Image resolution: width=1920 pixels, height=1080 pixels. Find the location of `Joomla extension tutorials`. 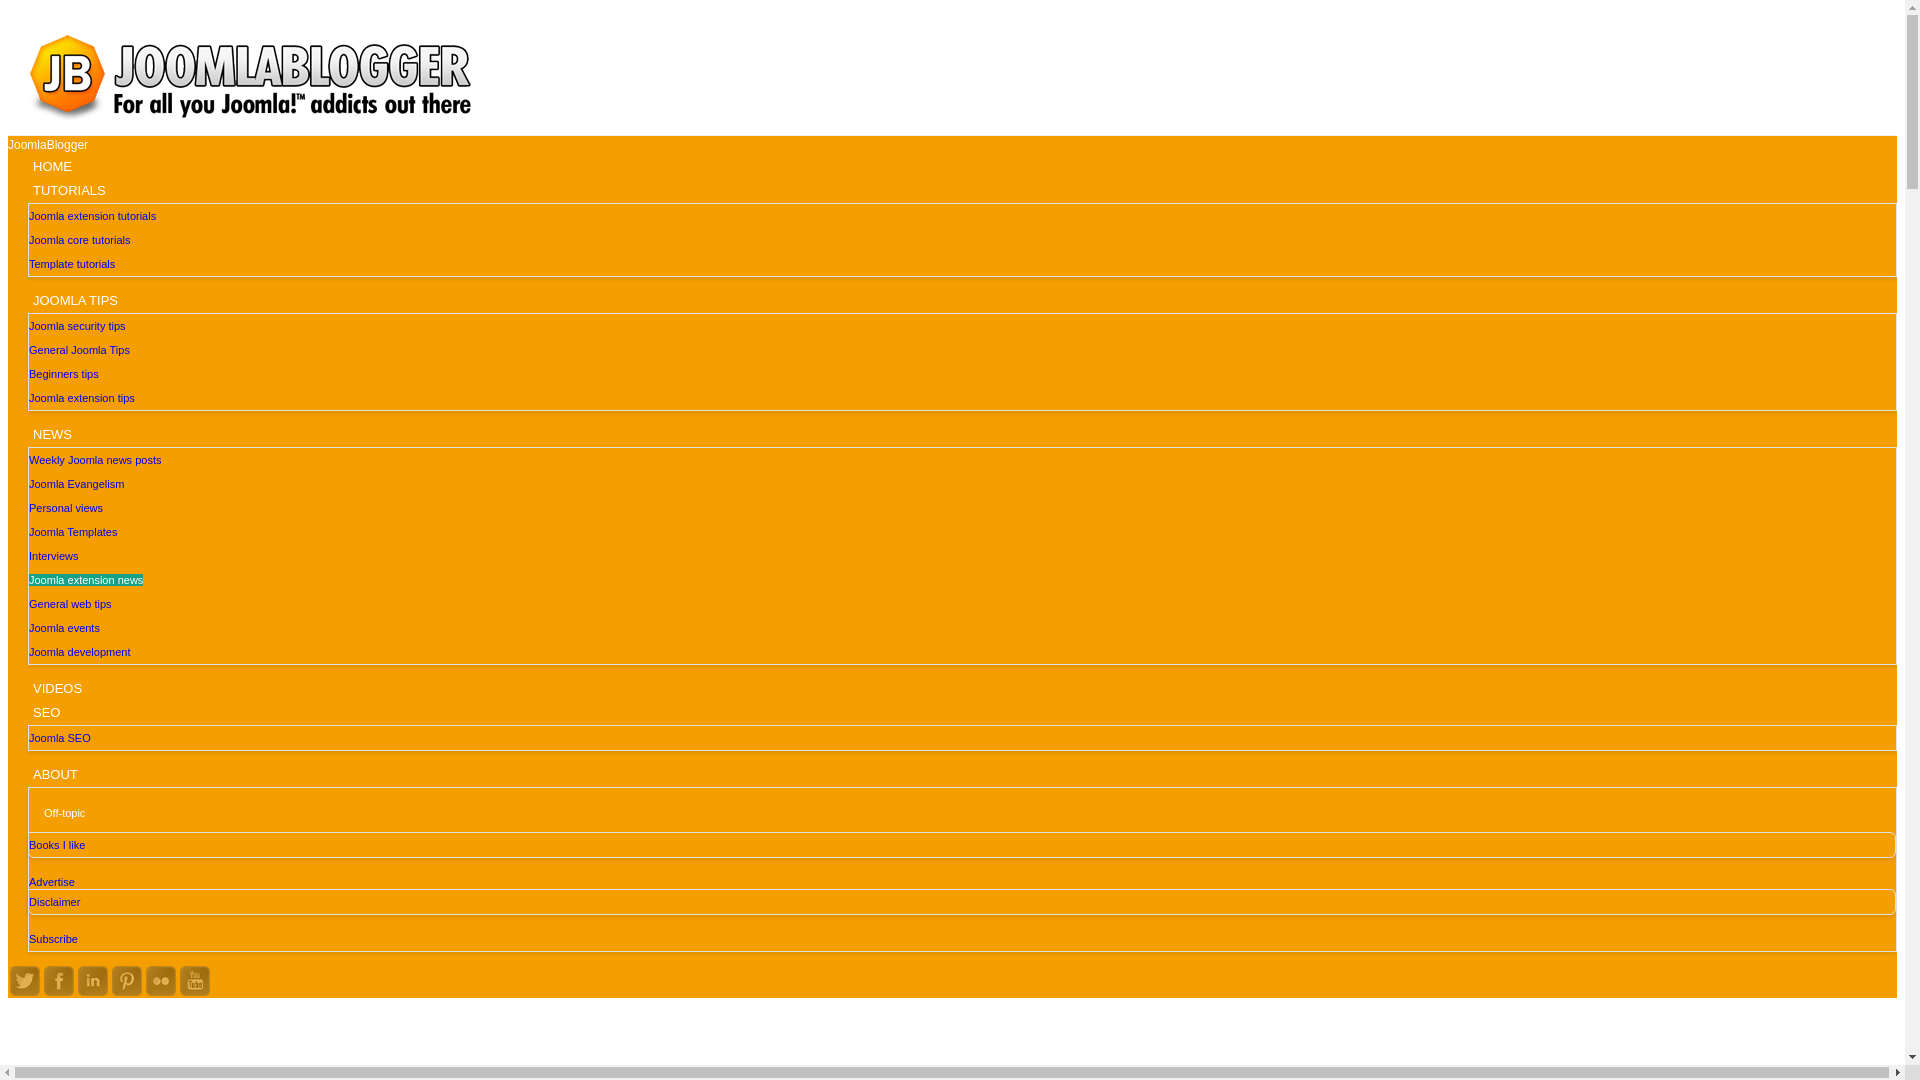

Joomla extension tutorials is located at coordinates (92, 216).